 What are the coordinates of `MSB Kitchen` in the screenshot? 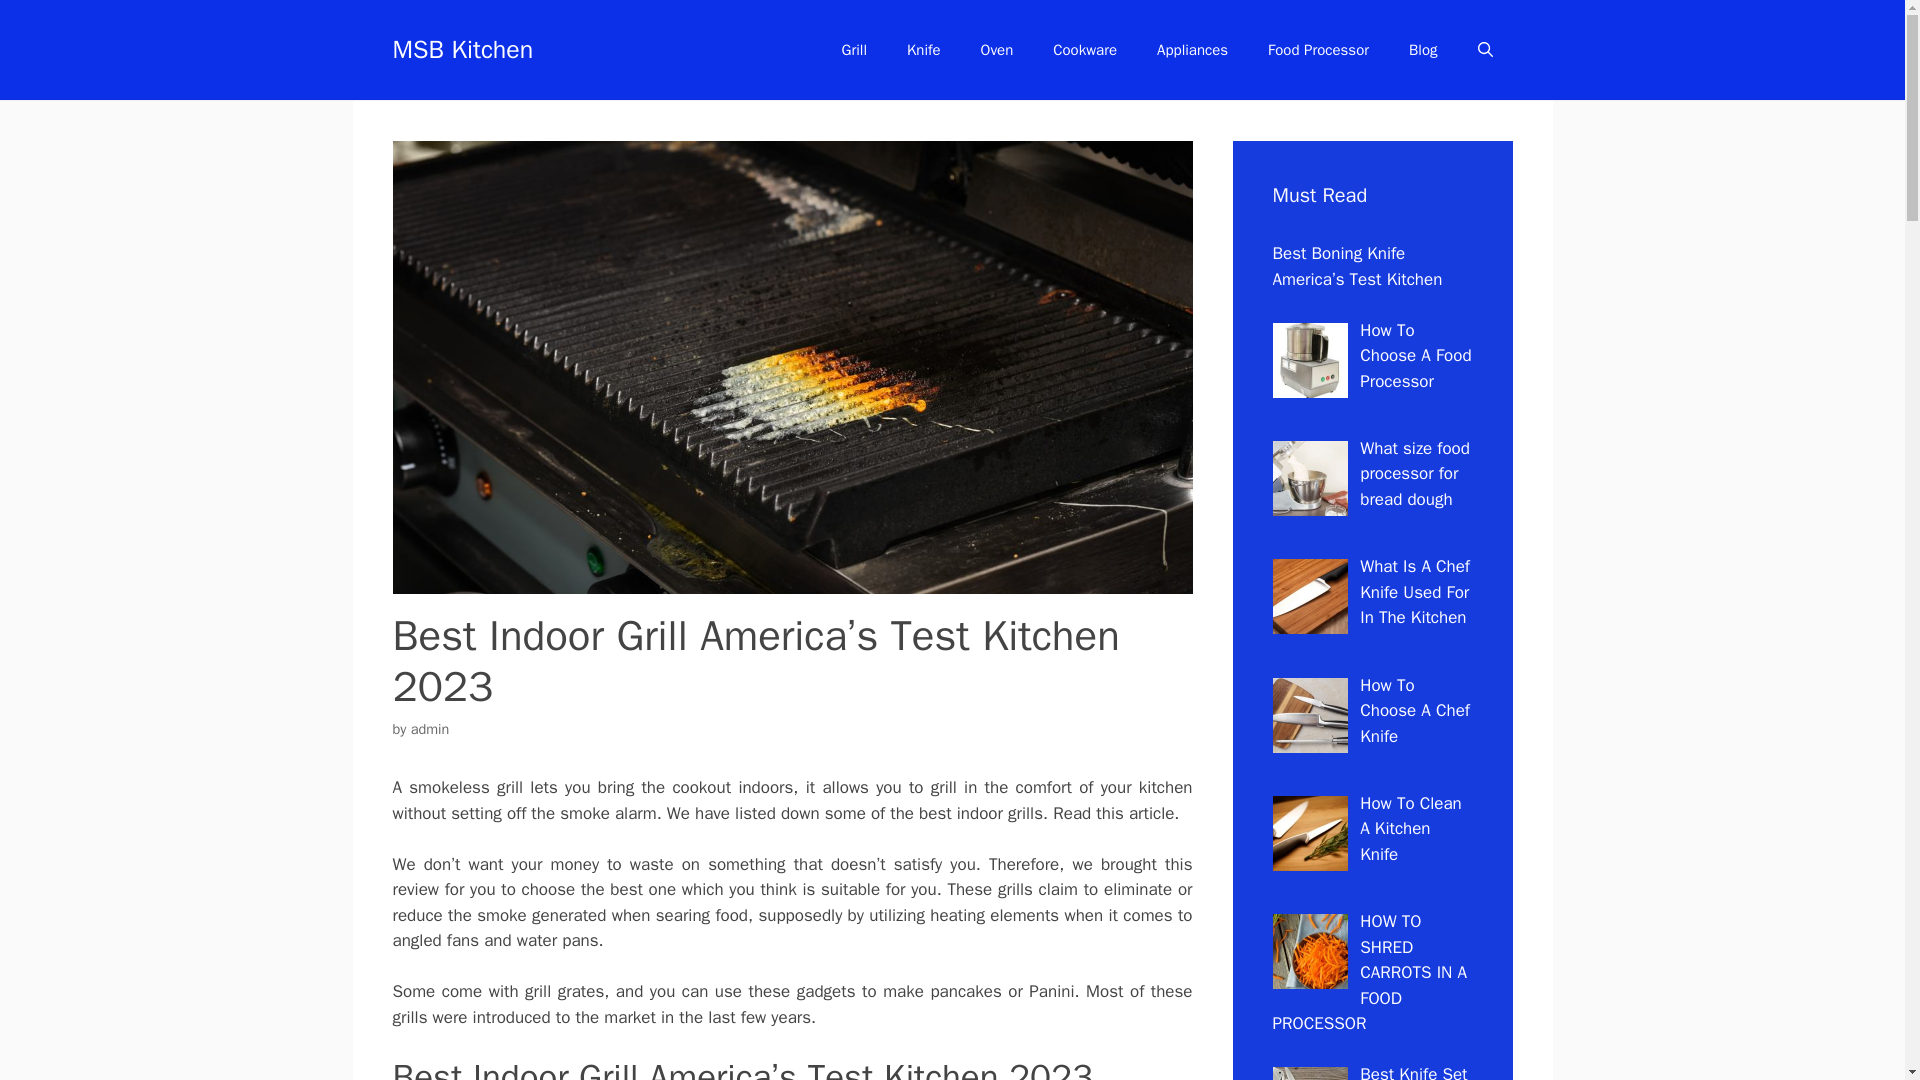 It's located at (462, 48).